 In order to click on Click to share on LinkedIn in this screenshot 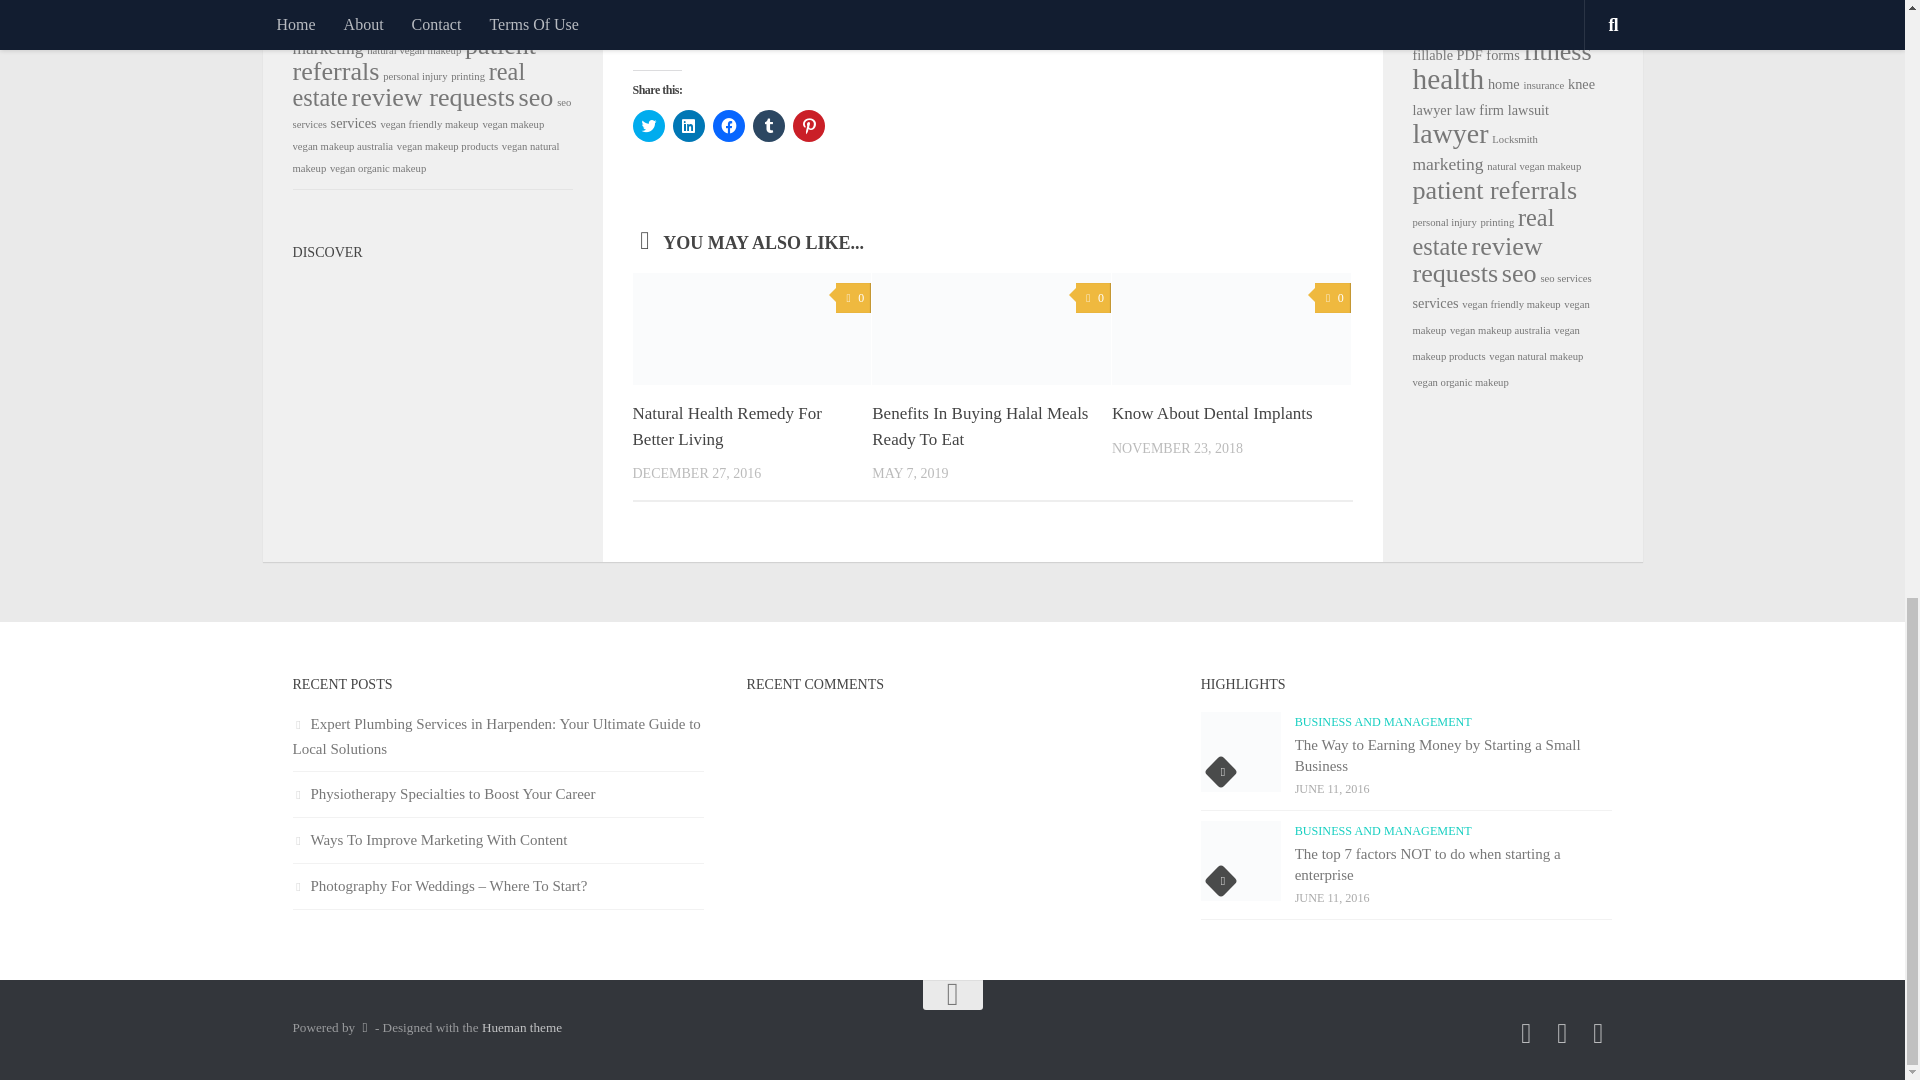, I will do `click(688, 126)`.